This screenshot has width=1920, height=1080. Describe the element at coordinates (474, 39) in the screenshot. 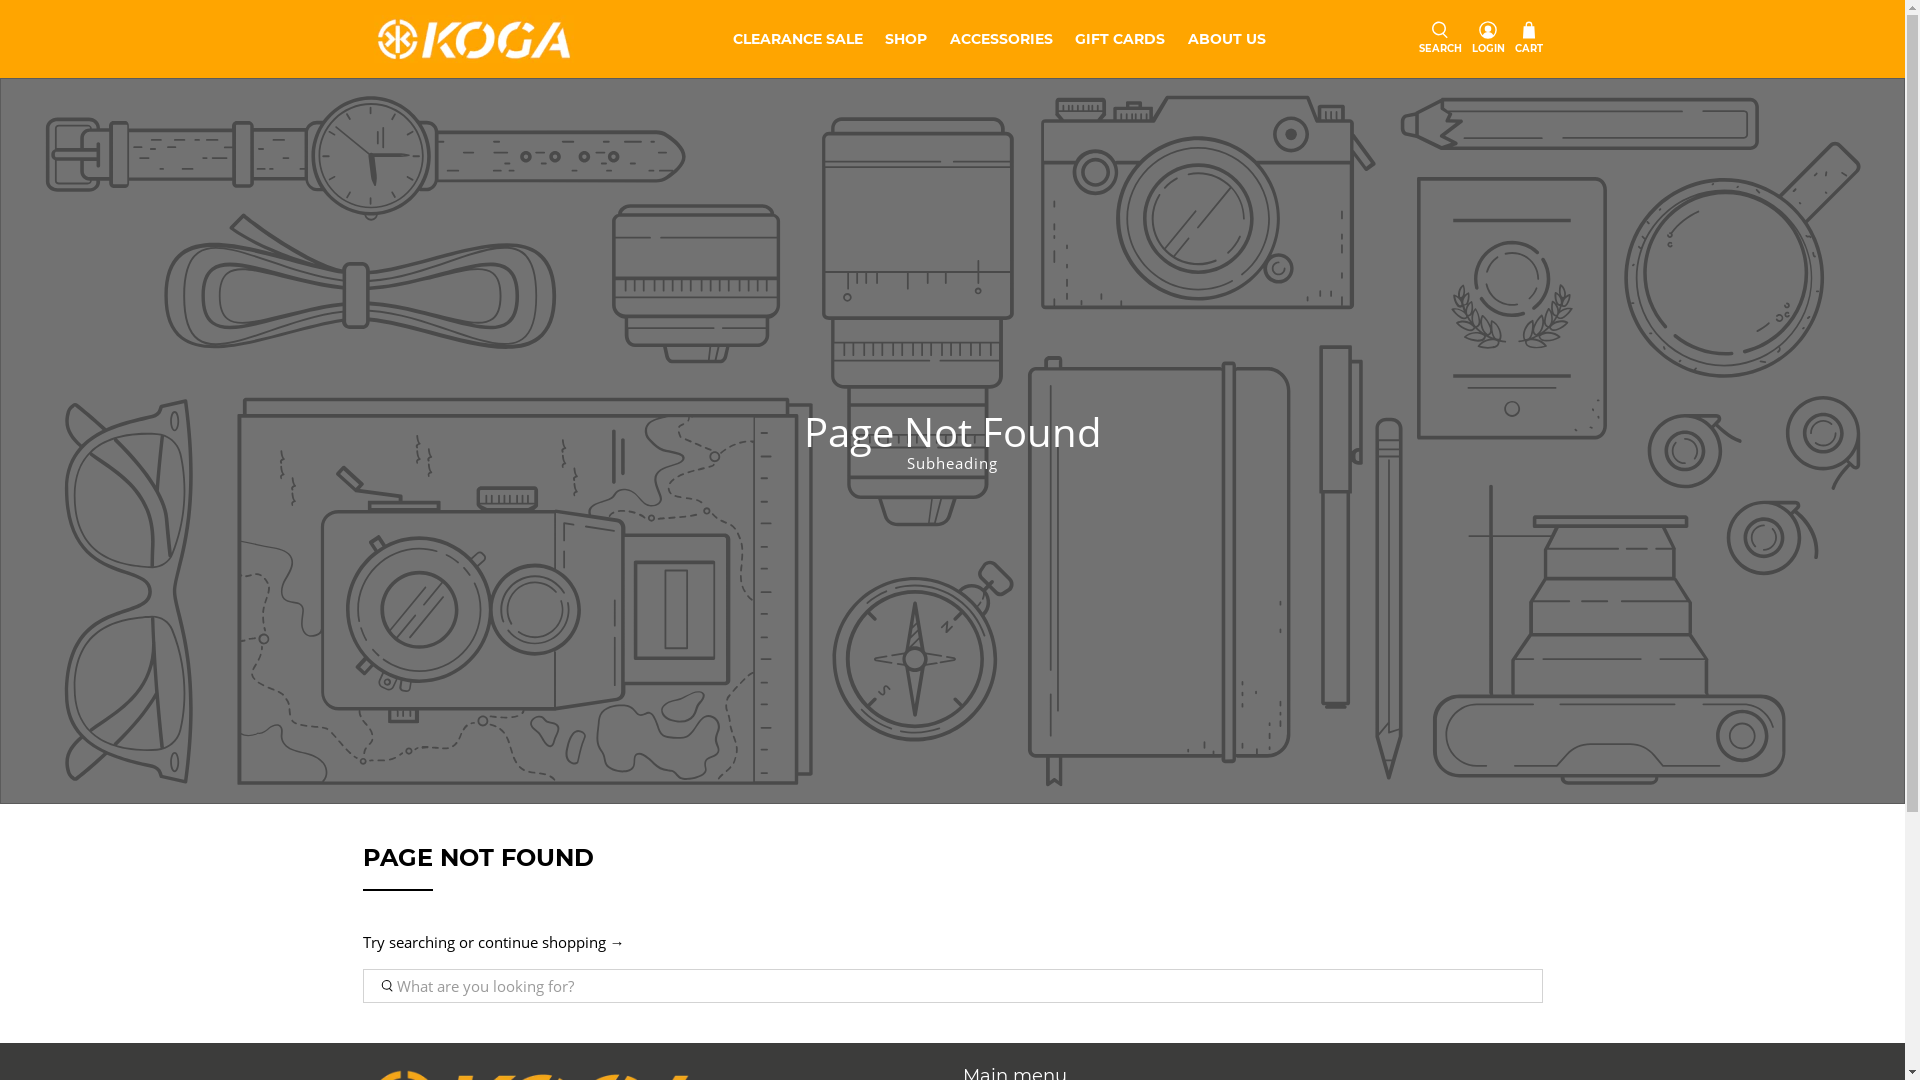

I see `Koga Sport` at that location.